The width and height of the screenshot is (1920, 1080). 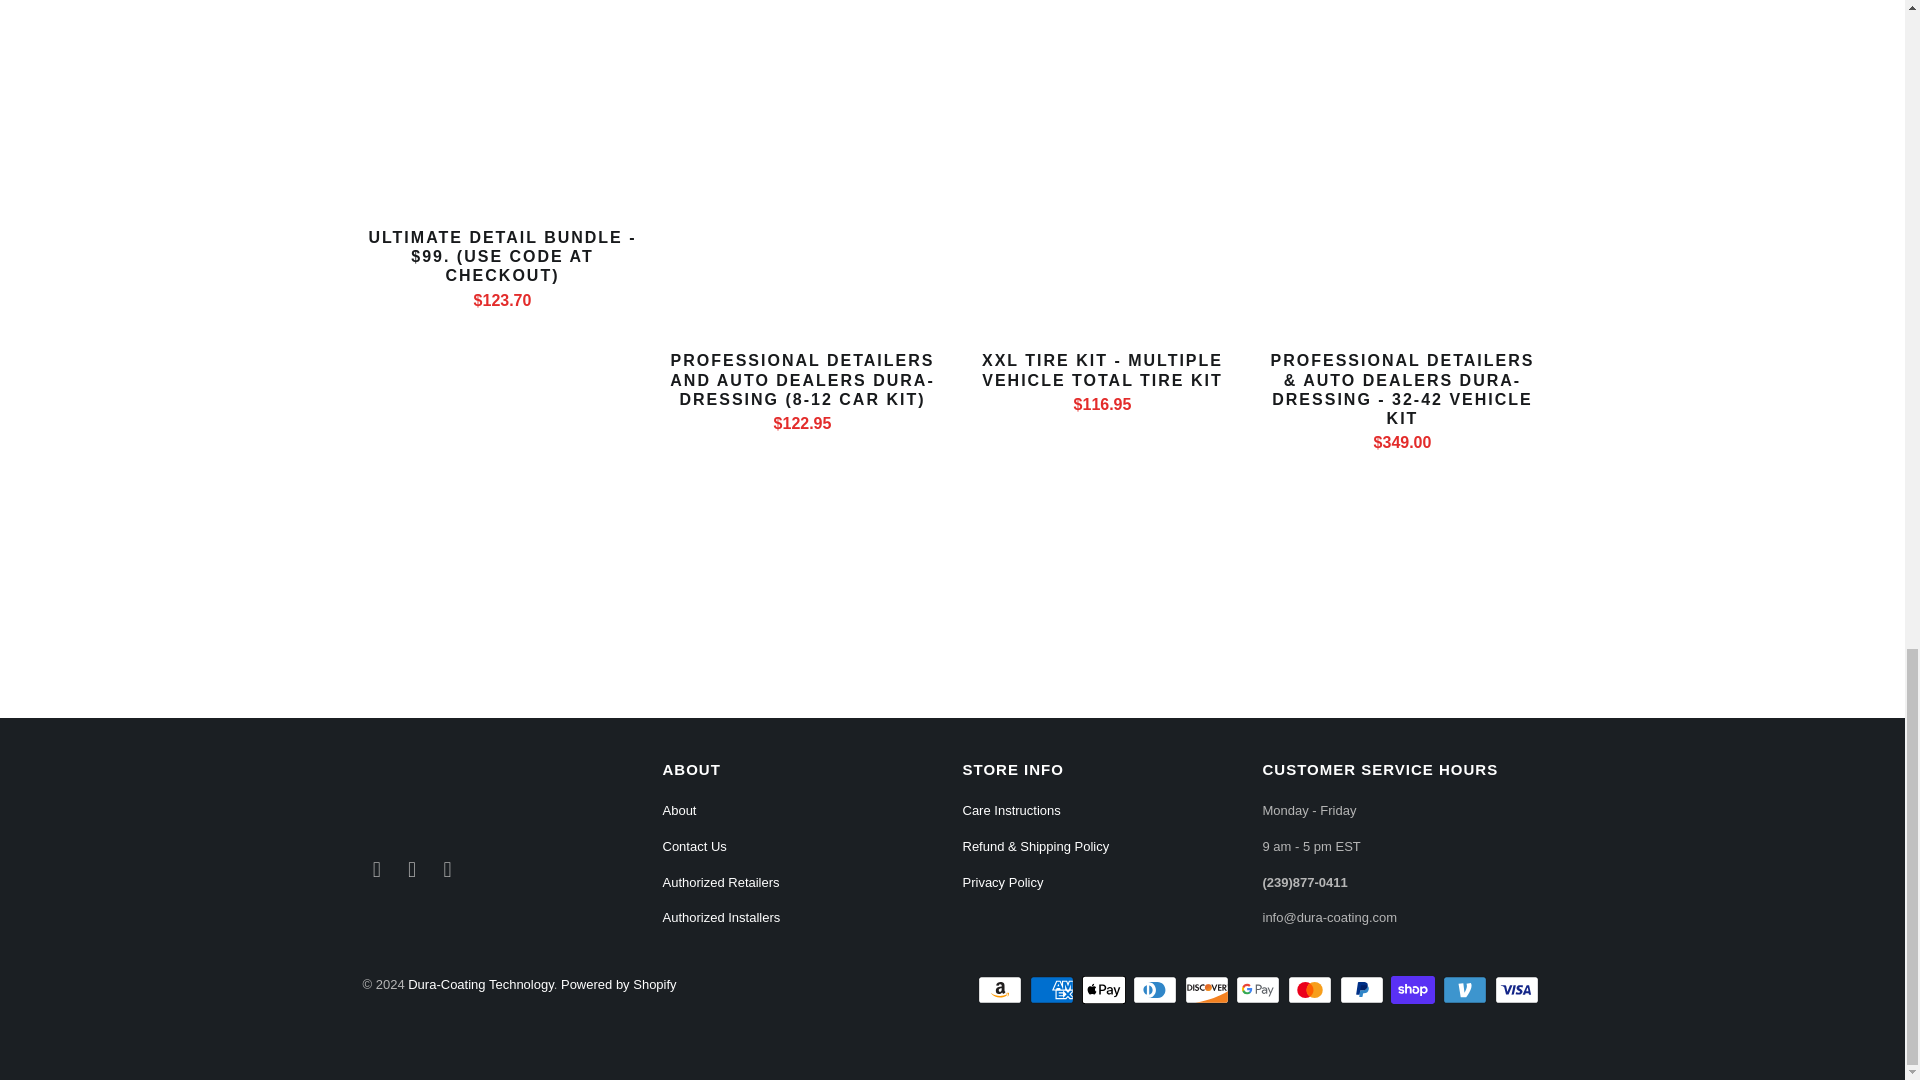 What do you see at coordinates (1053, 990) in the screenshot?
I see `American Express` at bounding box center [1053, 990].